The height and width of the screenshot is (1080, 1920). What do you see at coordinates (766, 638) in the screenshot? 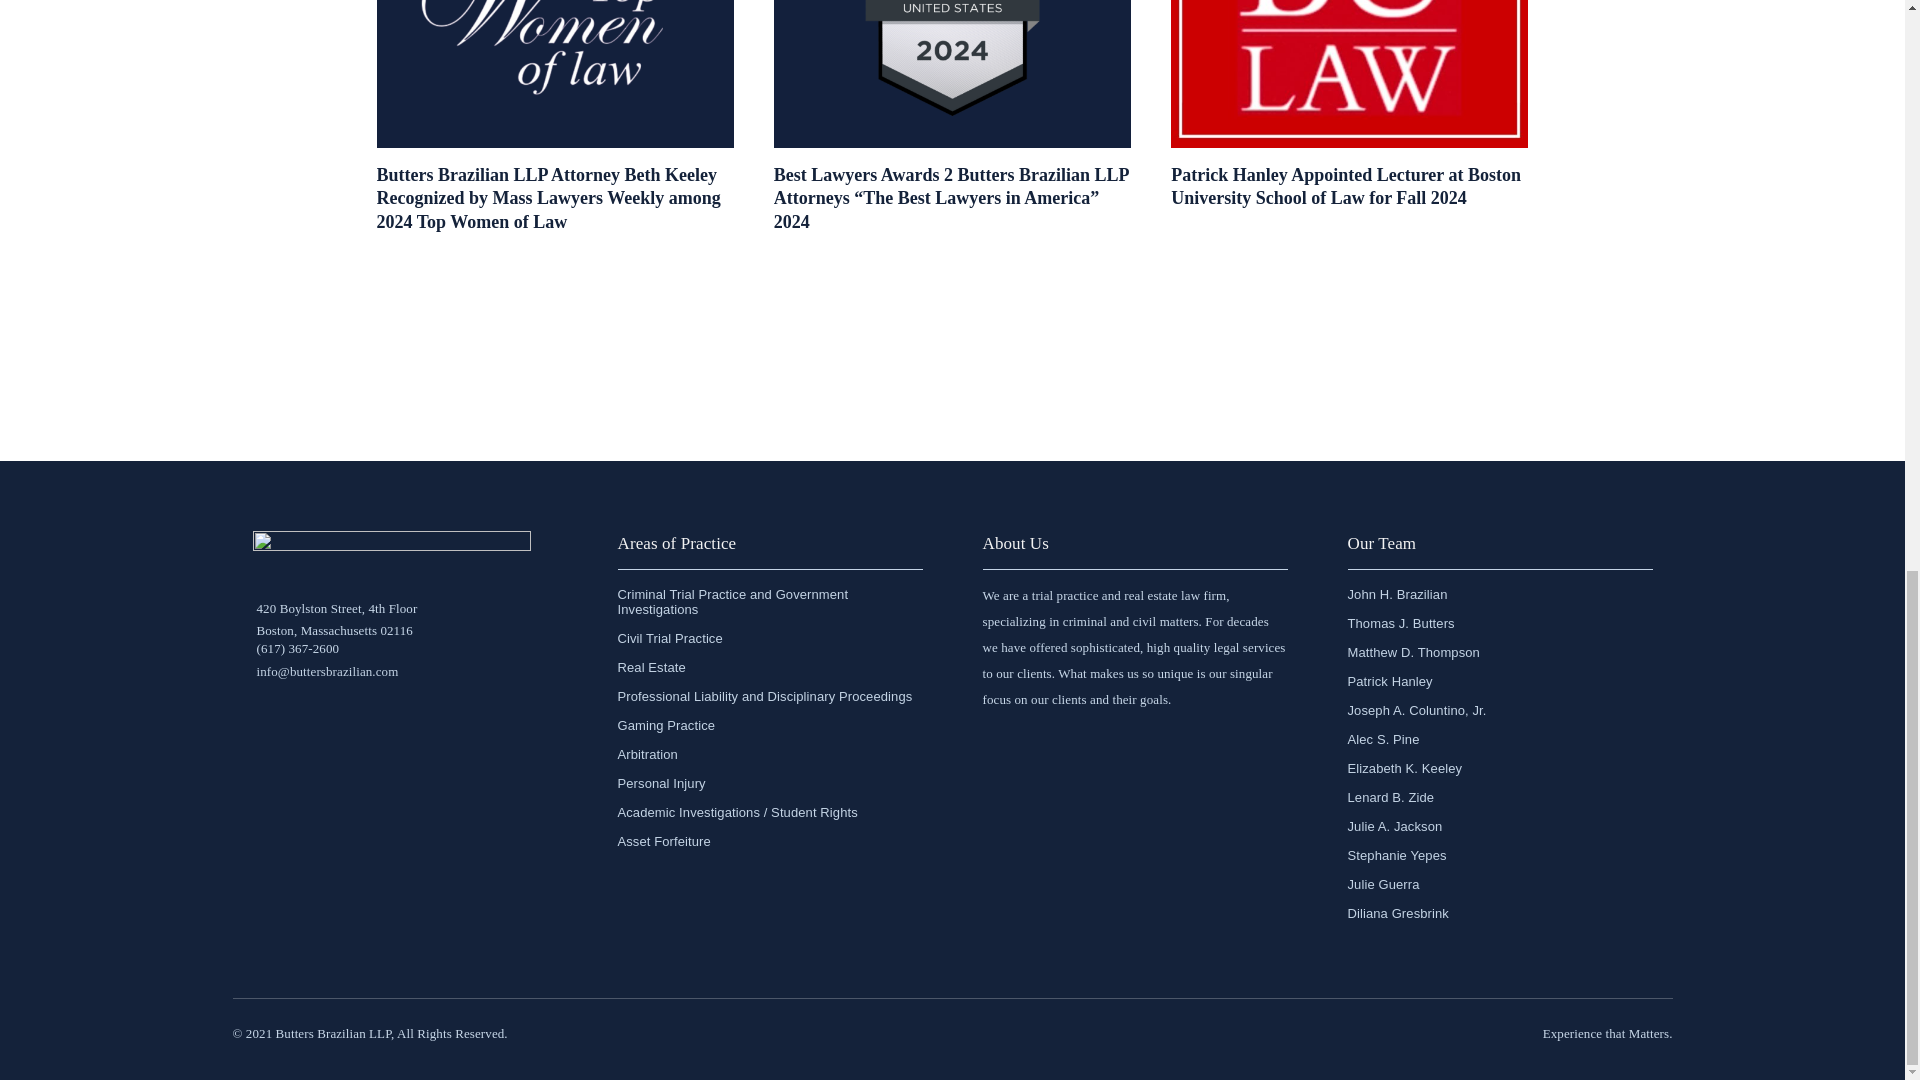
I see `Civil Trial Practice` at bounding box center [766, 638].